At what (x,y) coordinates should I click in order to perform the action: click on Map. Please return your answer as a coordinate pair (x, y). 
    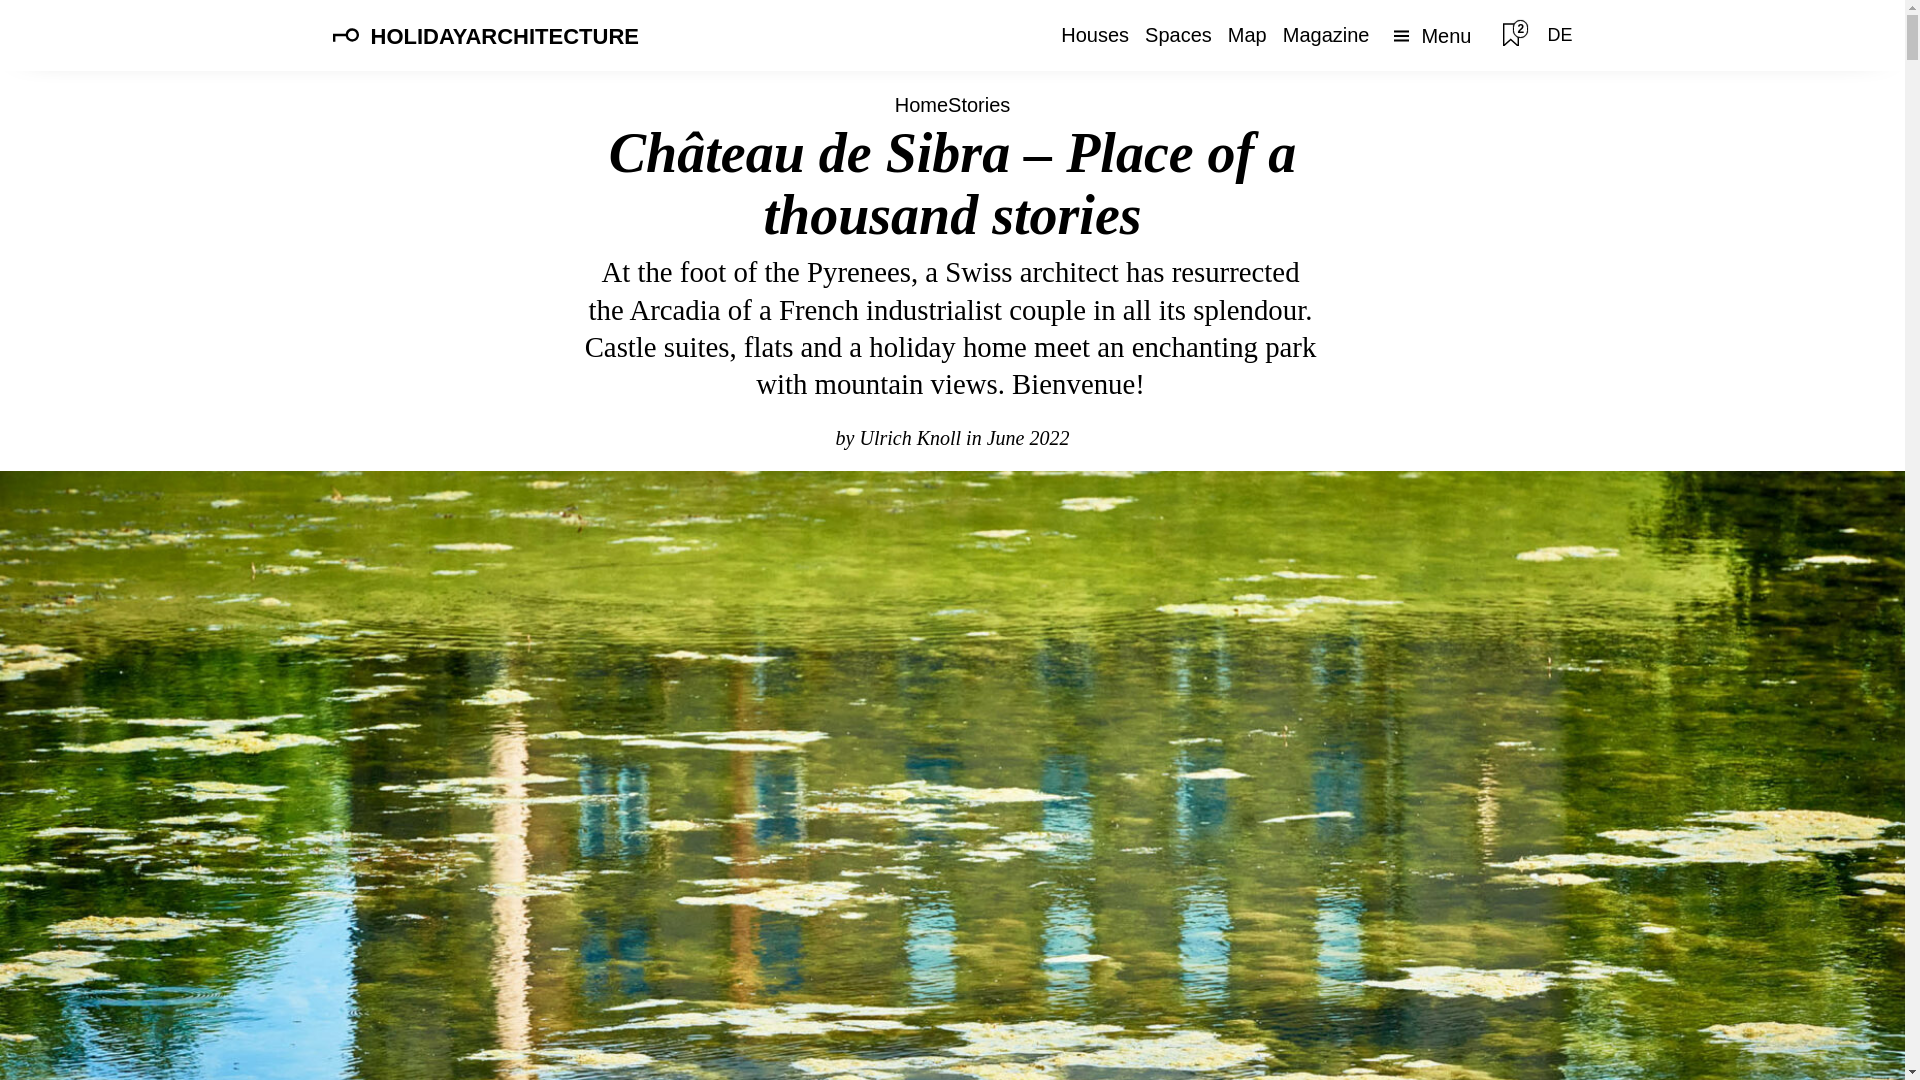
    Looking at the image, I should click on (1246, 36).